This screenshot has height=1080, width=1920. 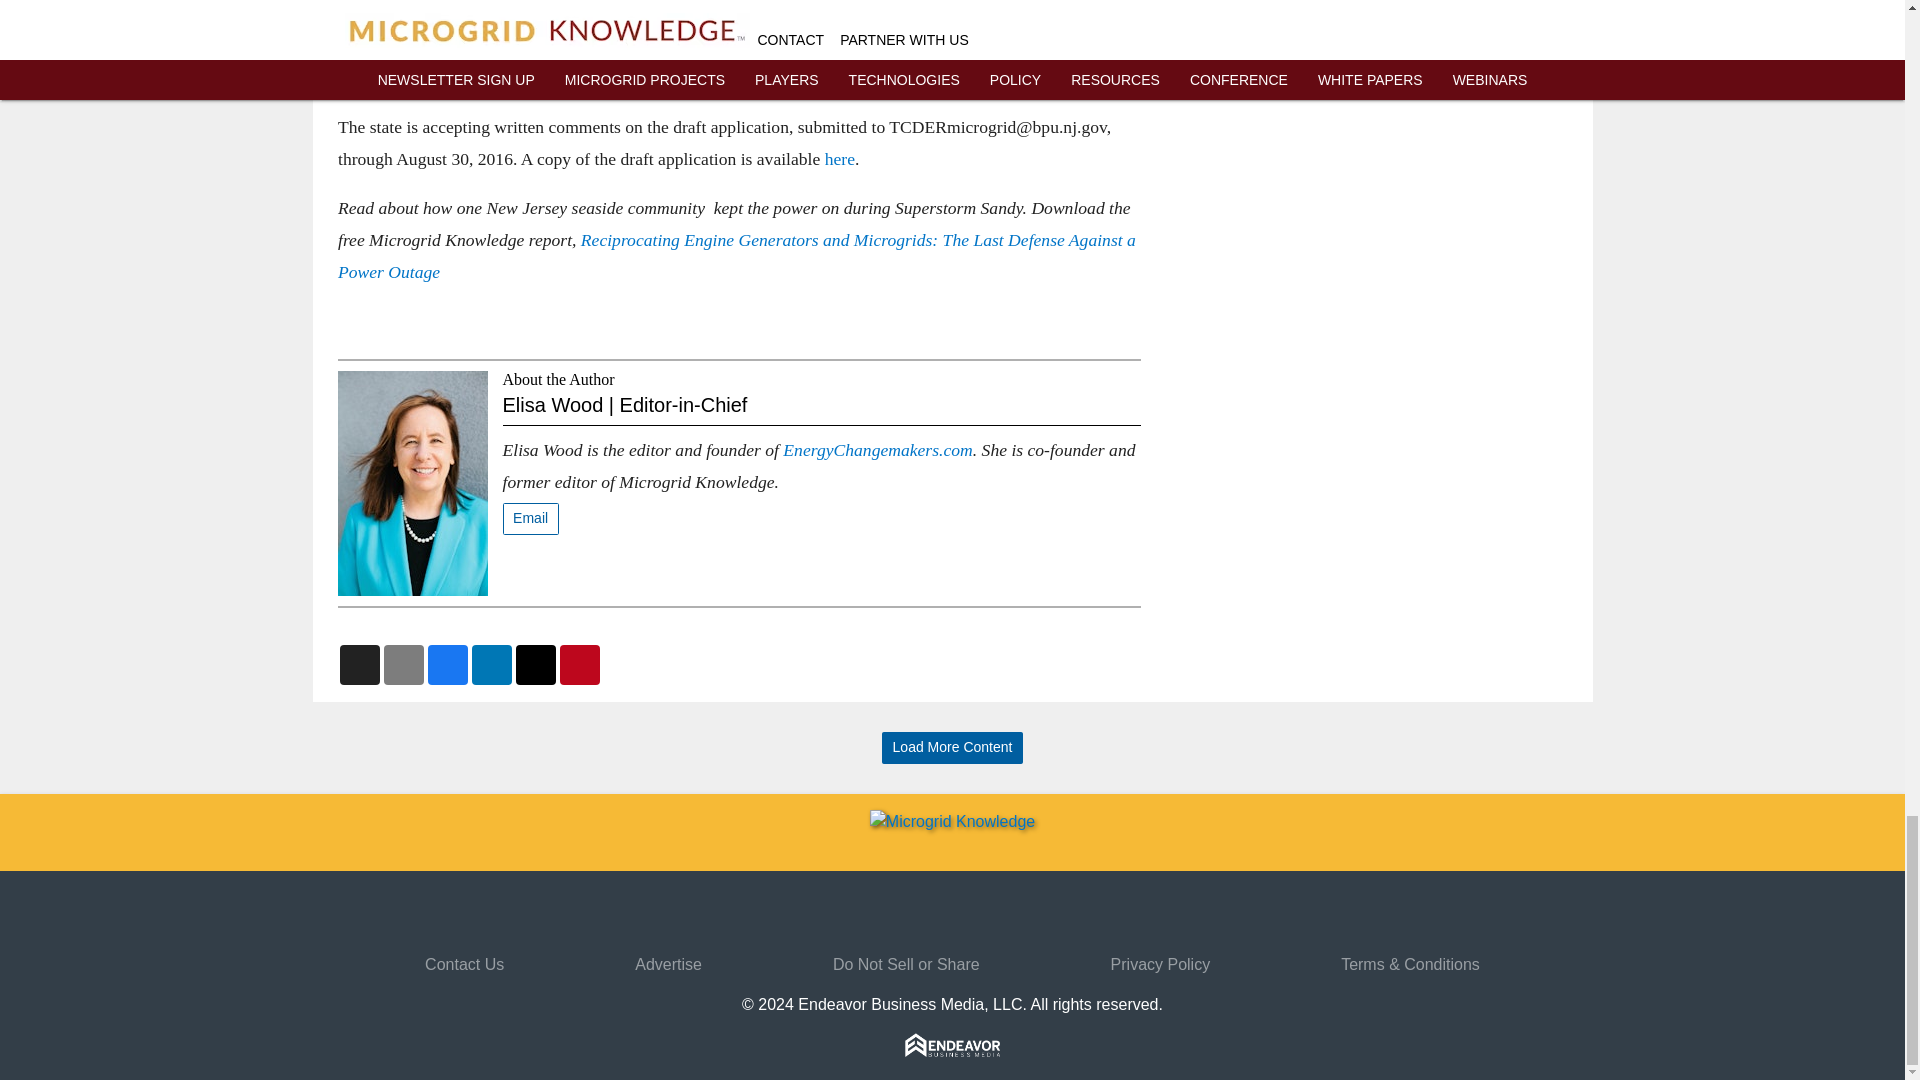 I want to click on here, so click(x=838, y=158).